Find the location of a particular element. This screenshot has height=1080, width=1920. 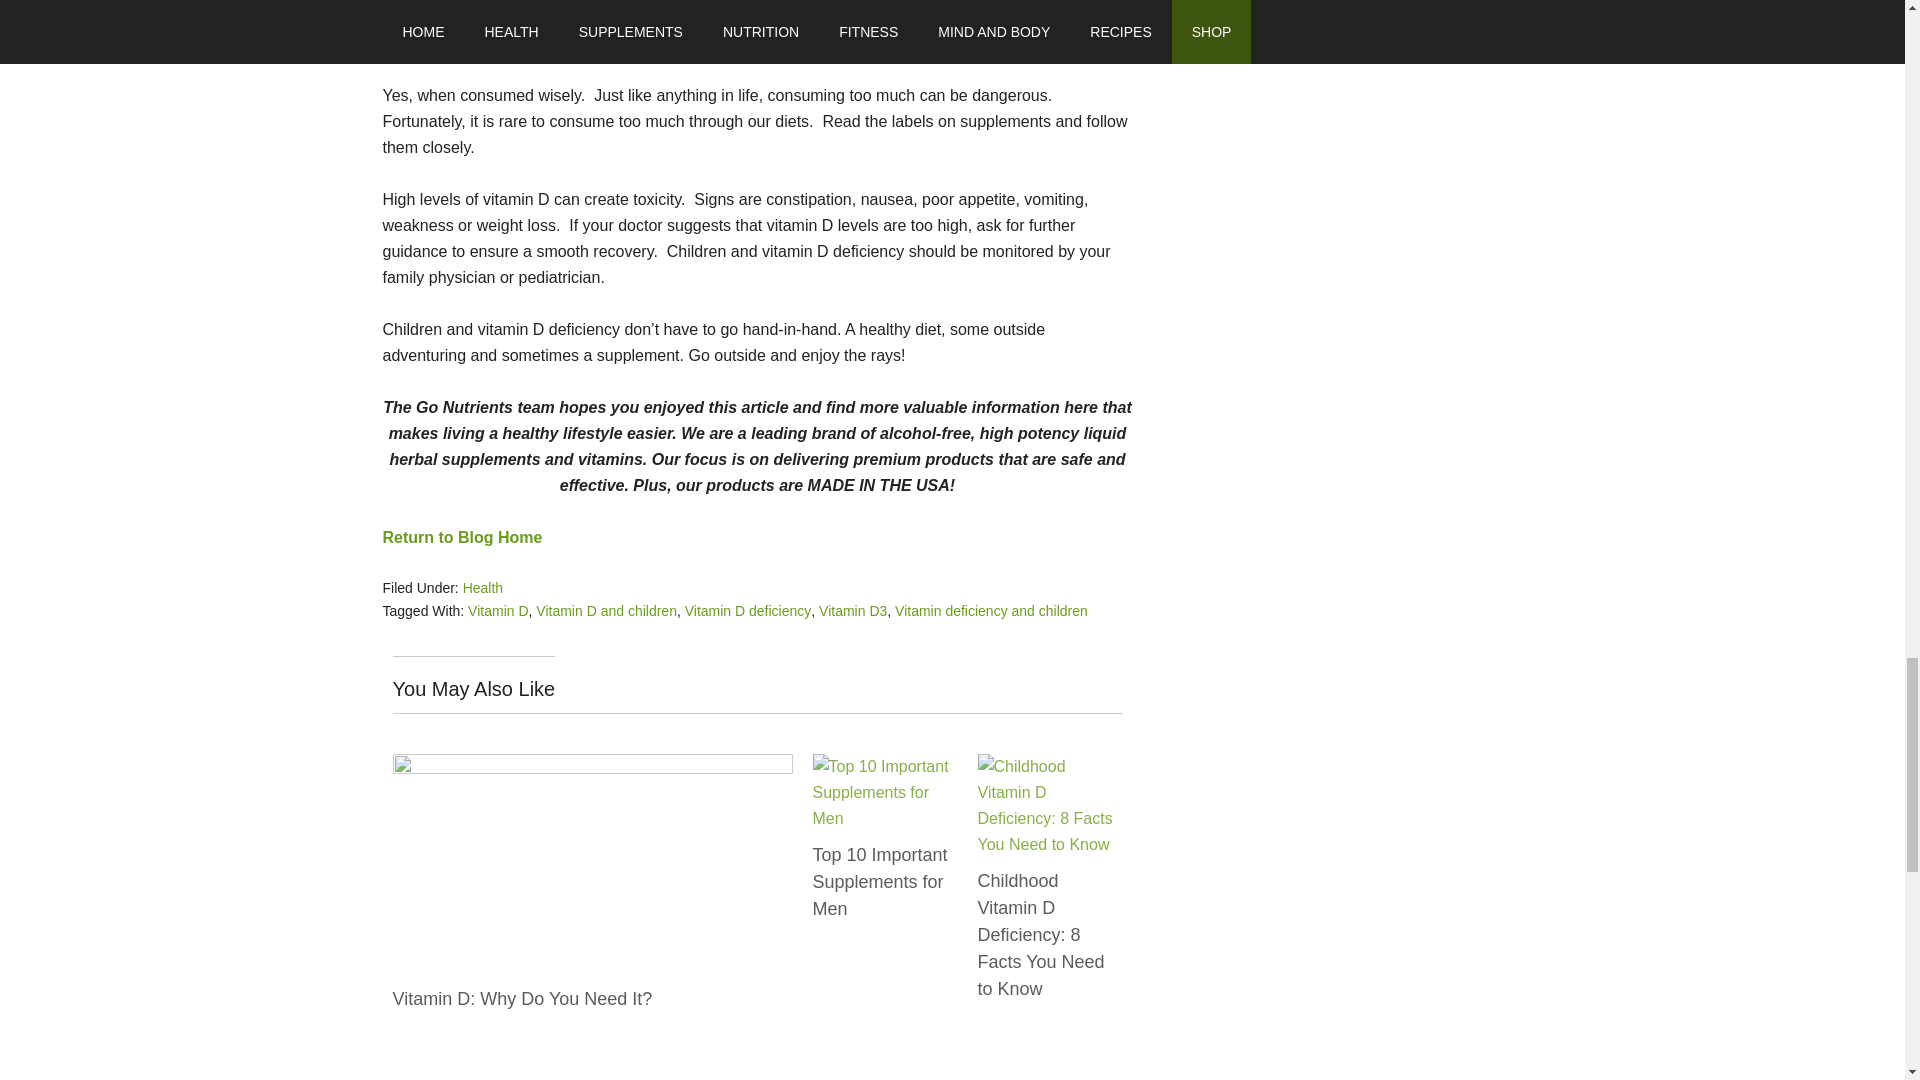

Return to Blog Home is located at coordinates (462, 538).